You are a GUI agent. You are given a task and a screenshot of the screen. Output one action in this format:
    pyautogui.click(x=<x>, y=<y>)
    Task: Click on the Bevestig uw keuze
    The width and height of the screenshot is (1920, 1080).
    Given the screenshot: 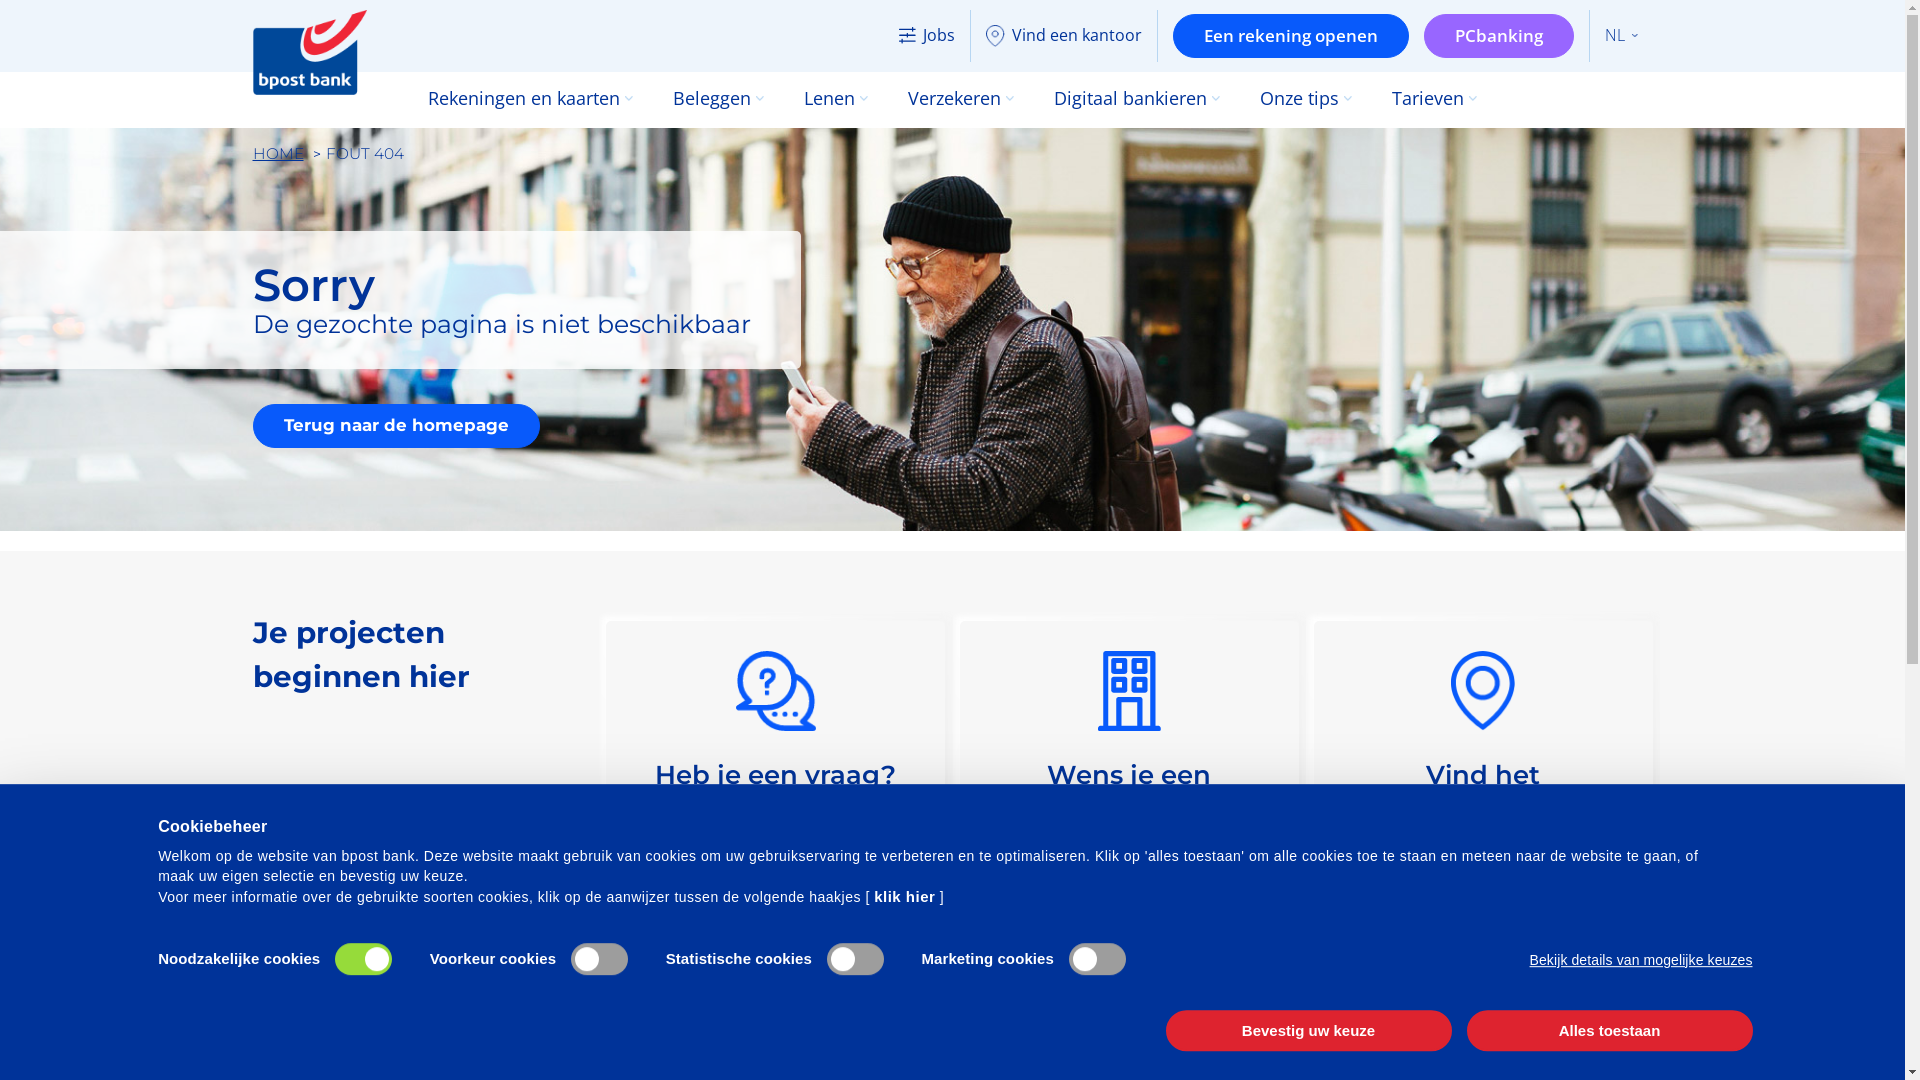 What is the action you would take?
    pyautogui.click(x=1309, y=1030)
    